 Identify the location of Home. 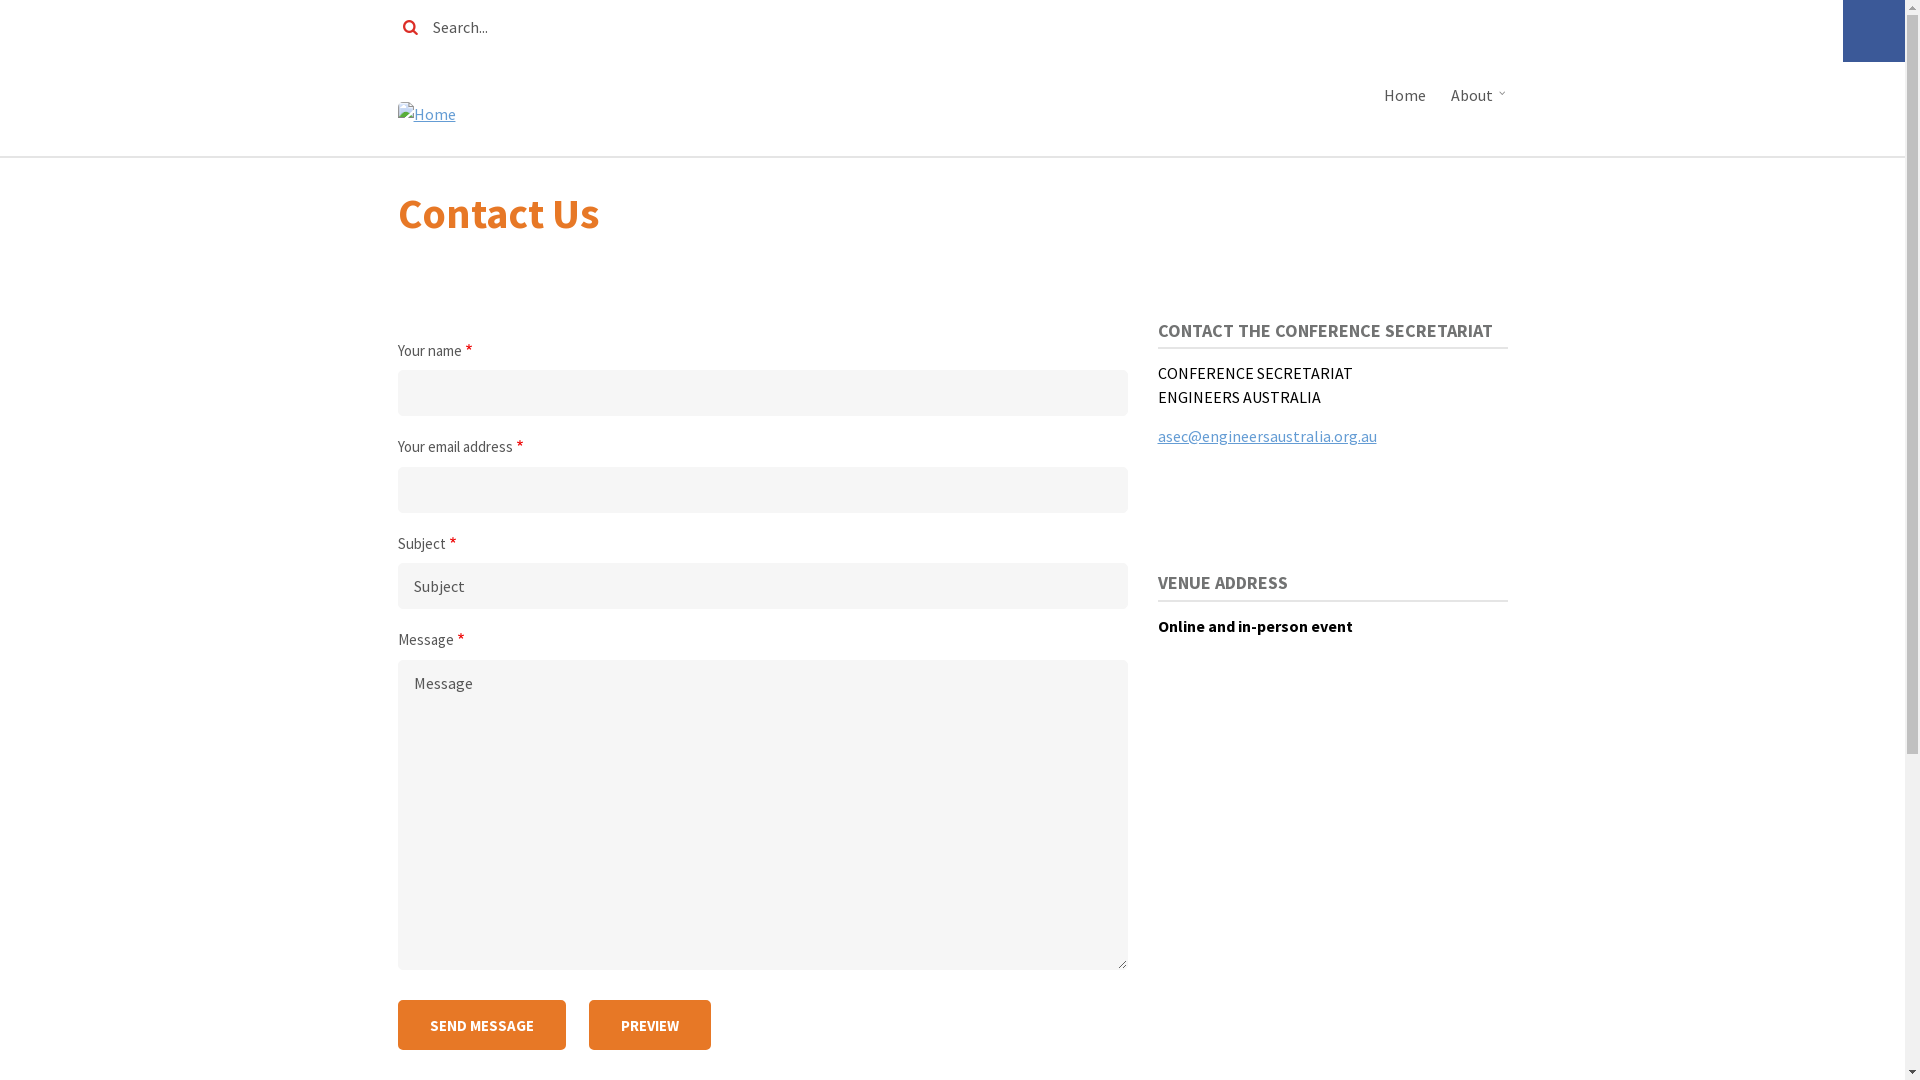
(427, 112).